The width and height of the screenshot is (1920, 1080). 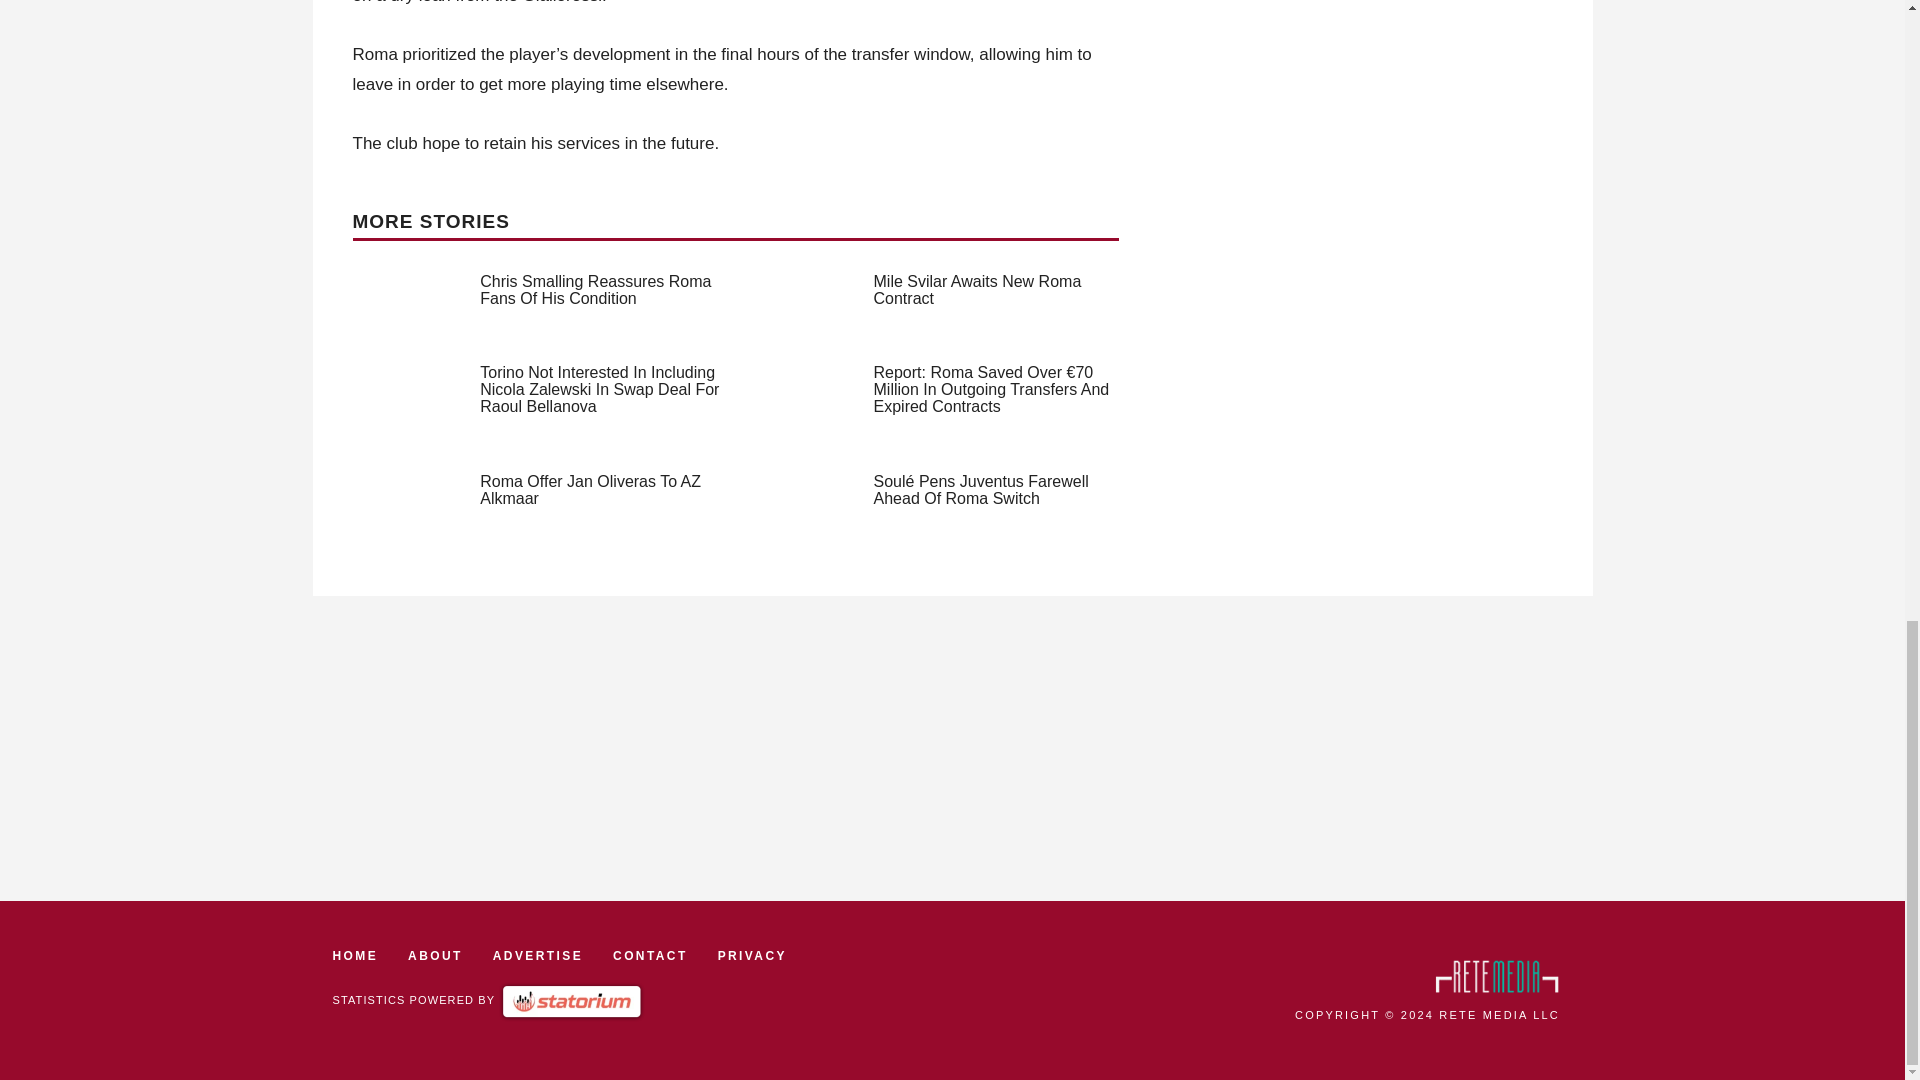 What do you see at coordinates (538, 956) in the screenshot?
I see `ADVERTISE` at bounding box center [538, 956].